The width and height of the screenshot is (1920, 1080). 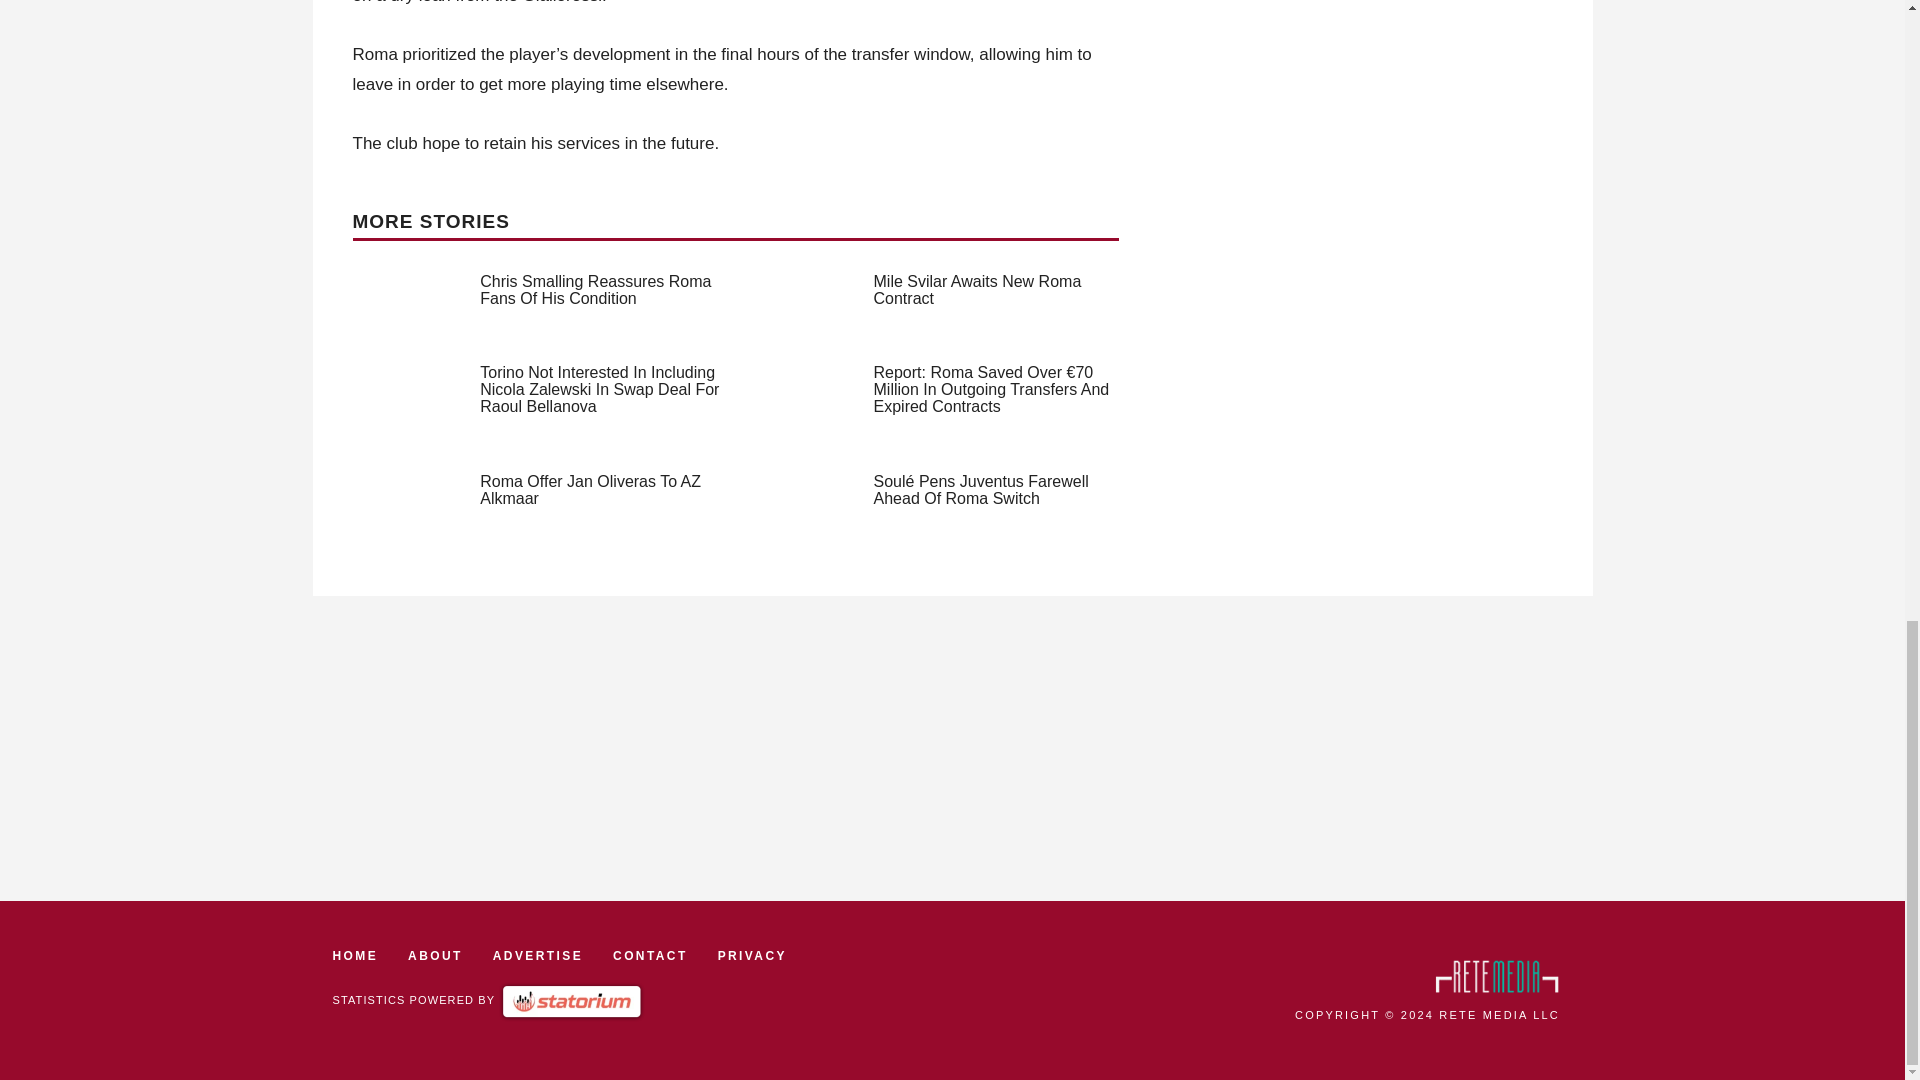 What do you see at coordinates (538, 956) in the screenshot?
I see `ADVERTISE` at bounding box center [538, 956].